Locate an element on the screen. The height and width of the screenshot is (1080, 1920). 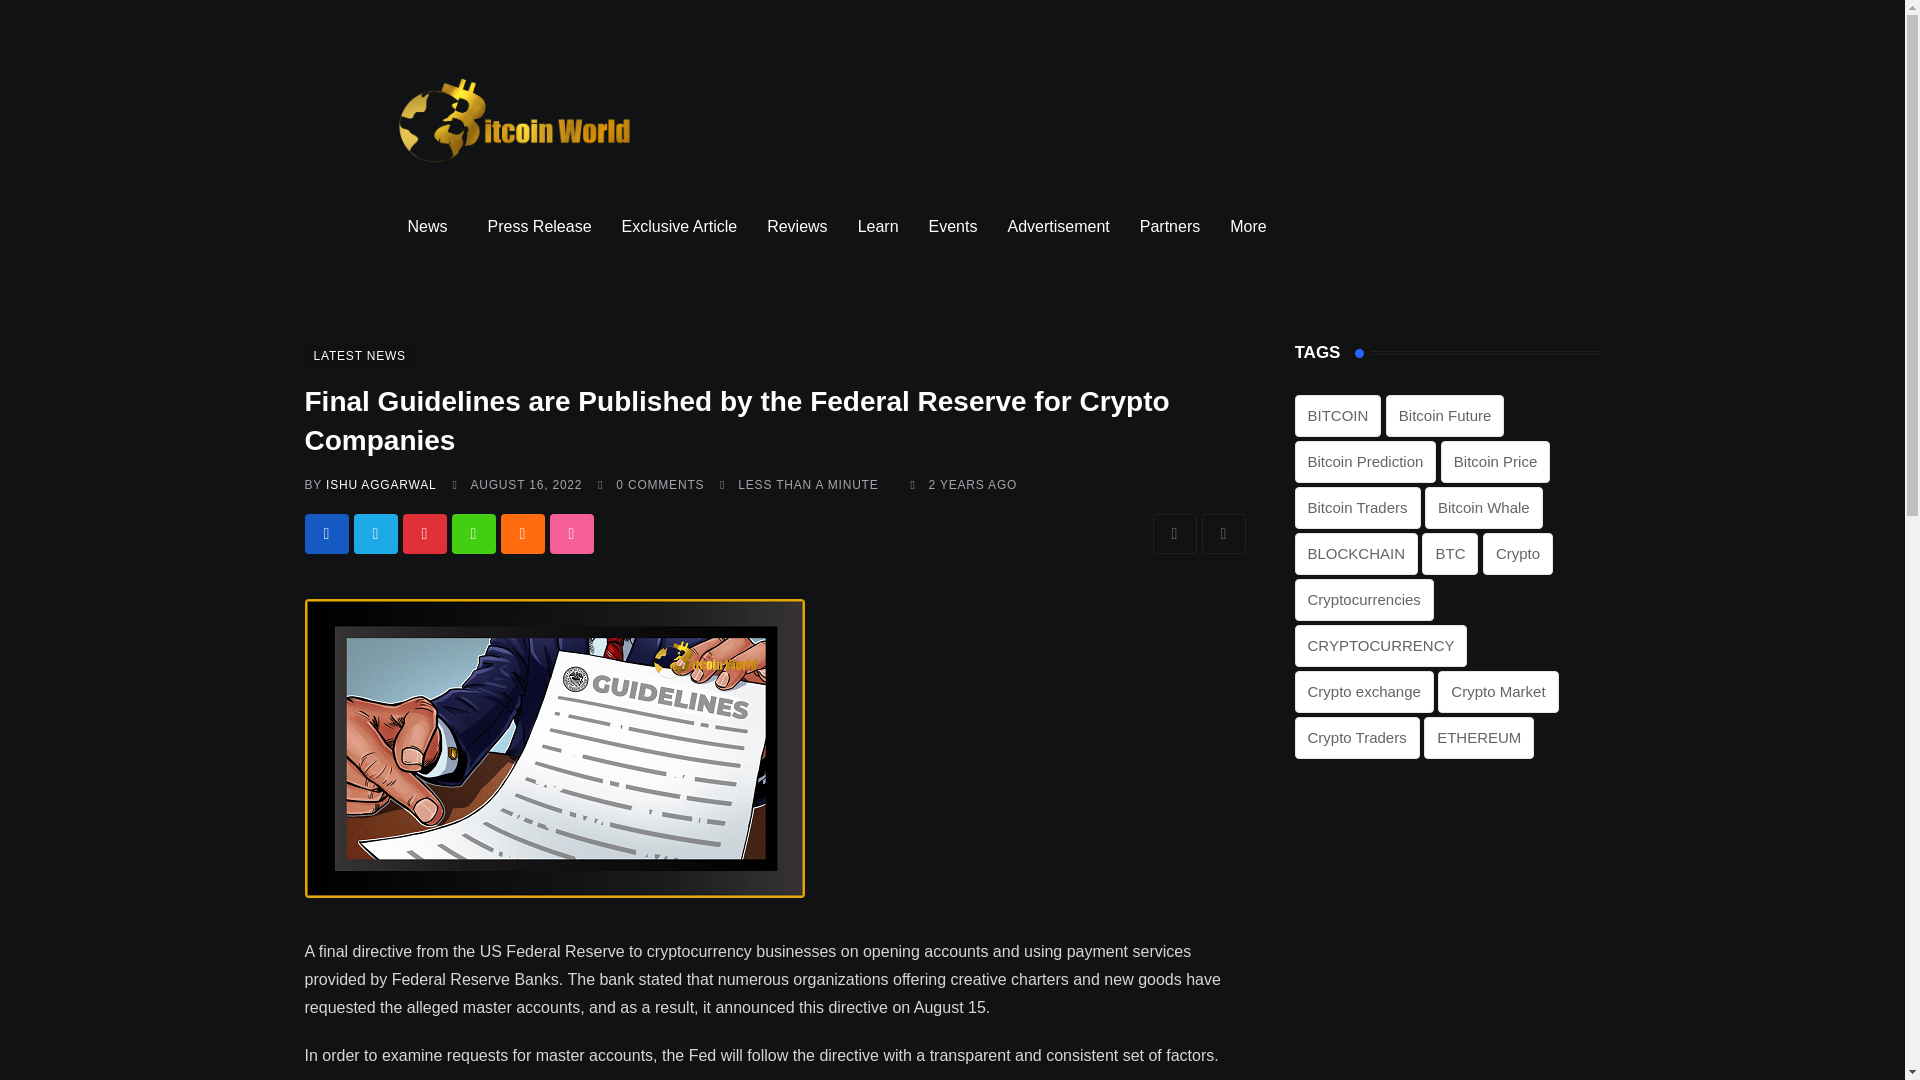
Posts by Ishu Aggarwal is located at coordinates (380, 485).